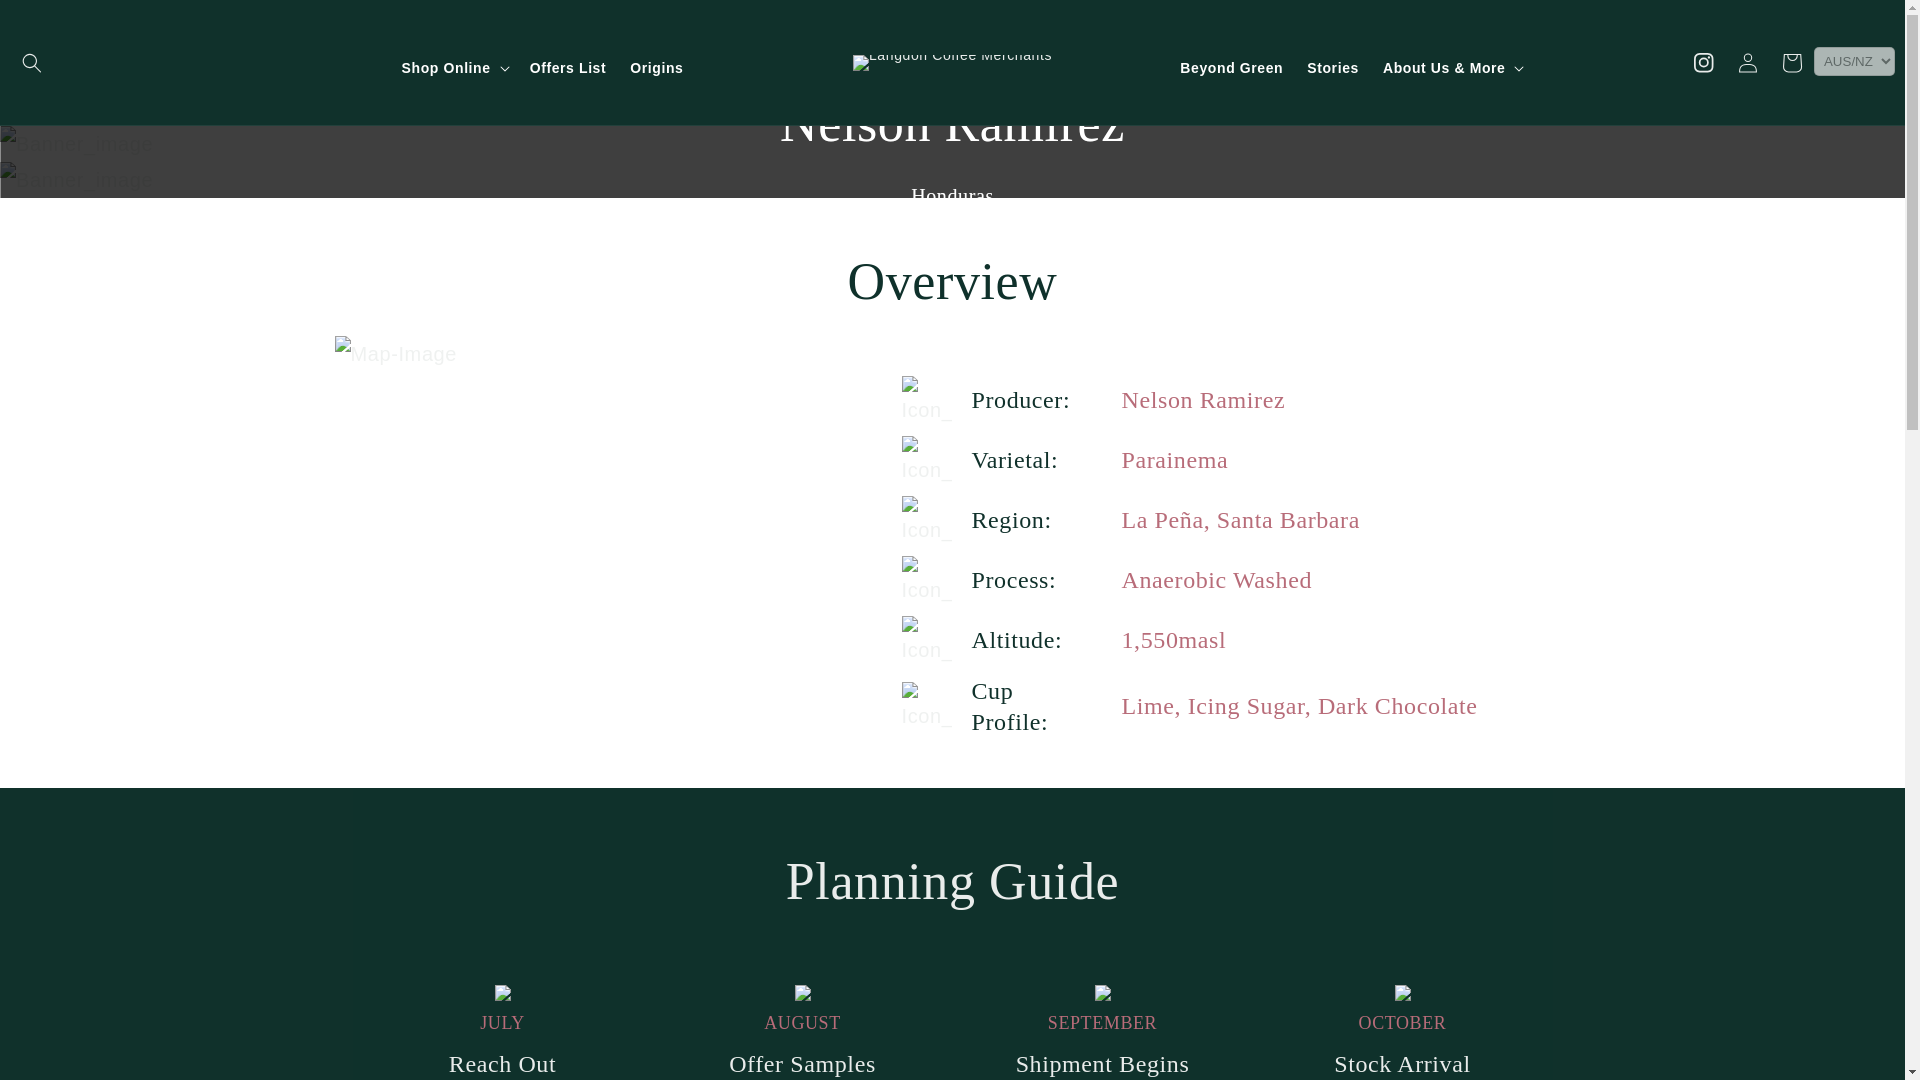 This screenshot has height=1080, width=1920. Describe the element at coordinates (1230, 68) in the screenshot. I see `Beyond Green` at that location.